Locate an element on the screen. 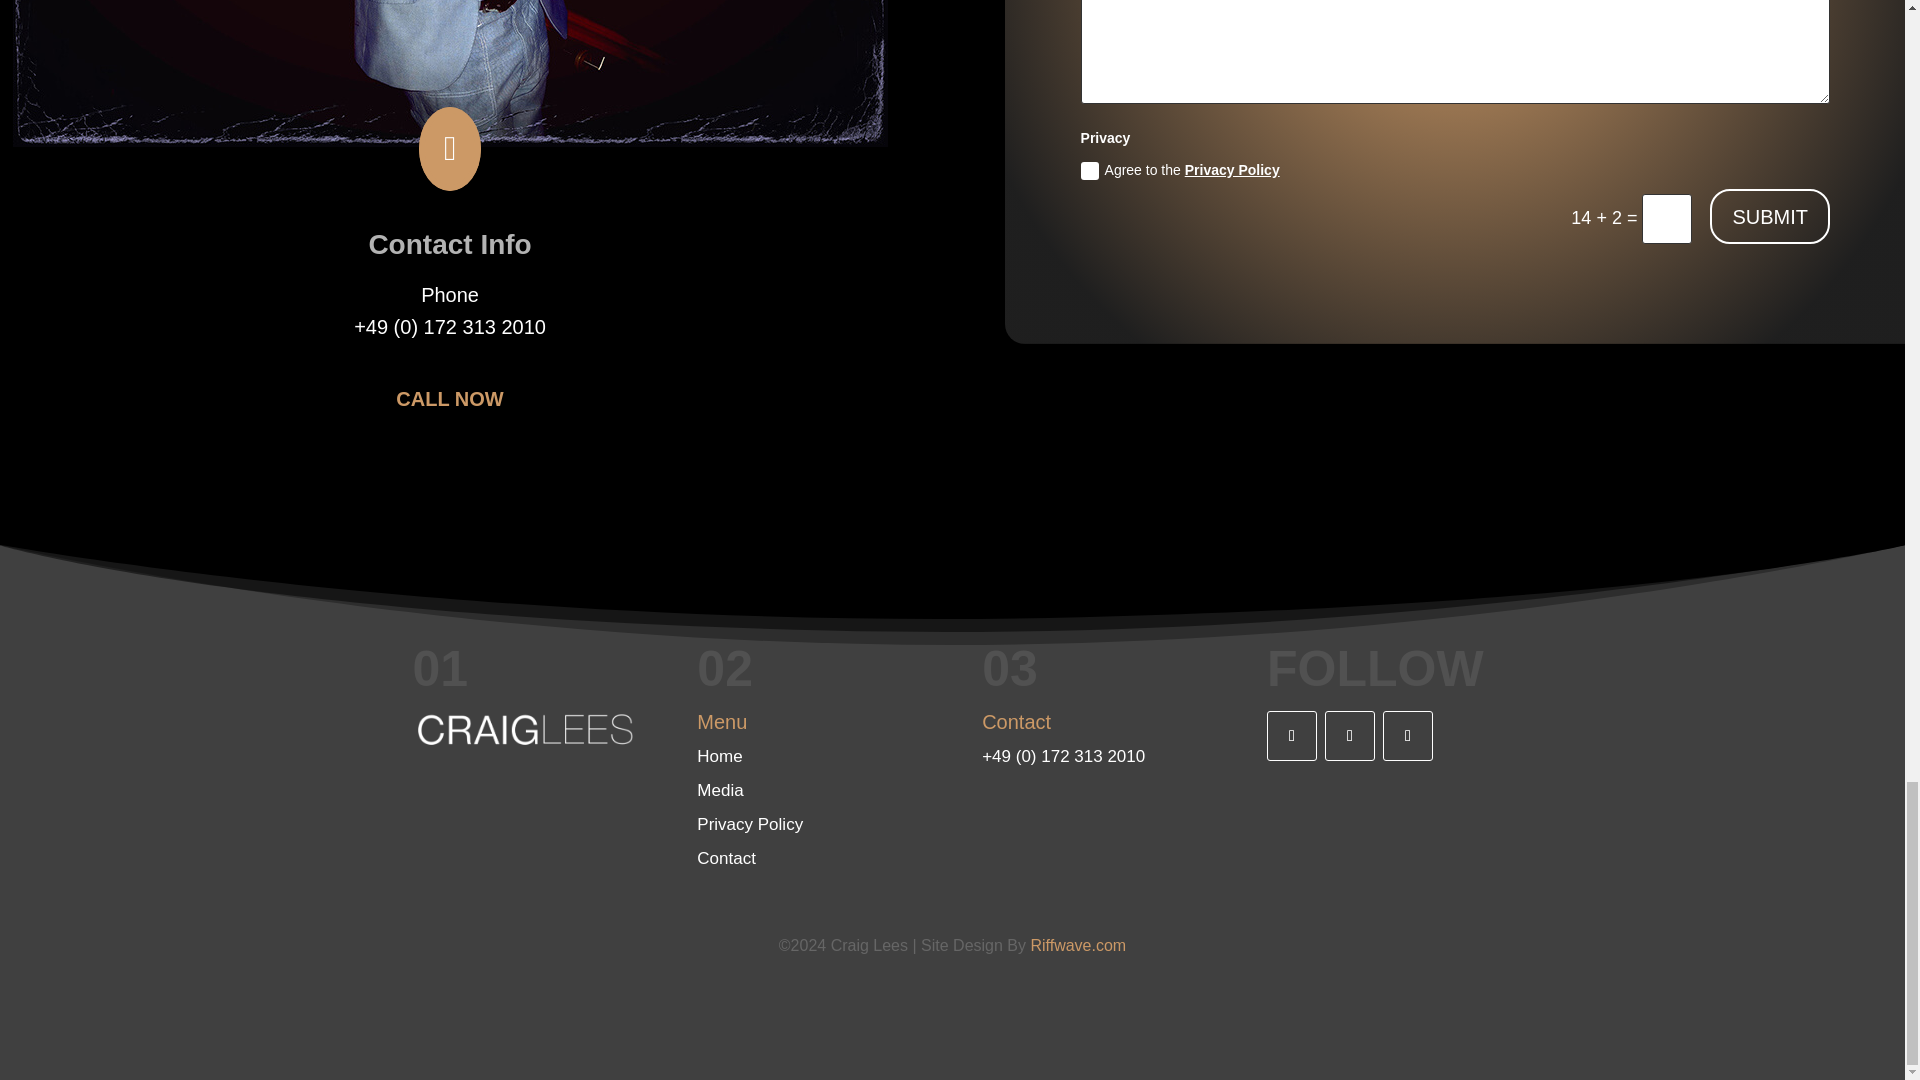  Riffwave.com is located at coordinates (1077, 945).